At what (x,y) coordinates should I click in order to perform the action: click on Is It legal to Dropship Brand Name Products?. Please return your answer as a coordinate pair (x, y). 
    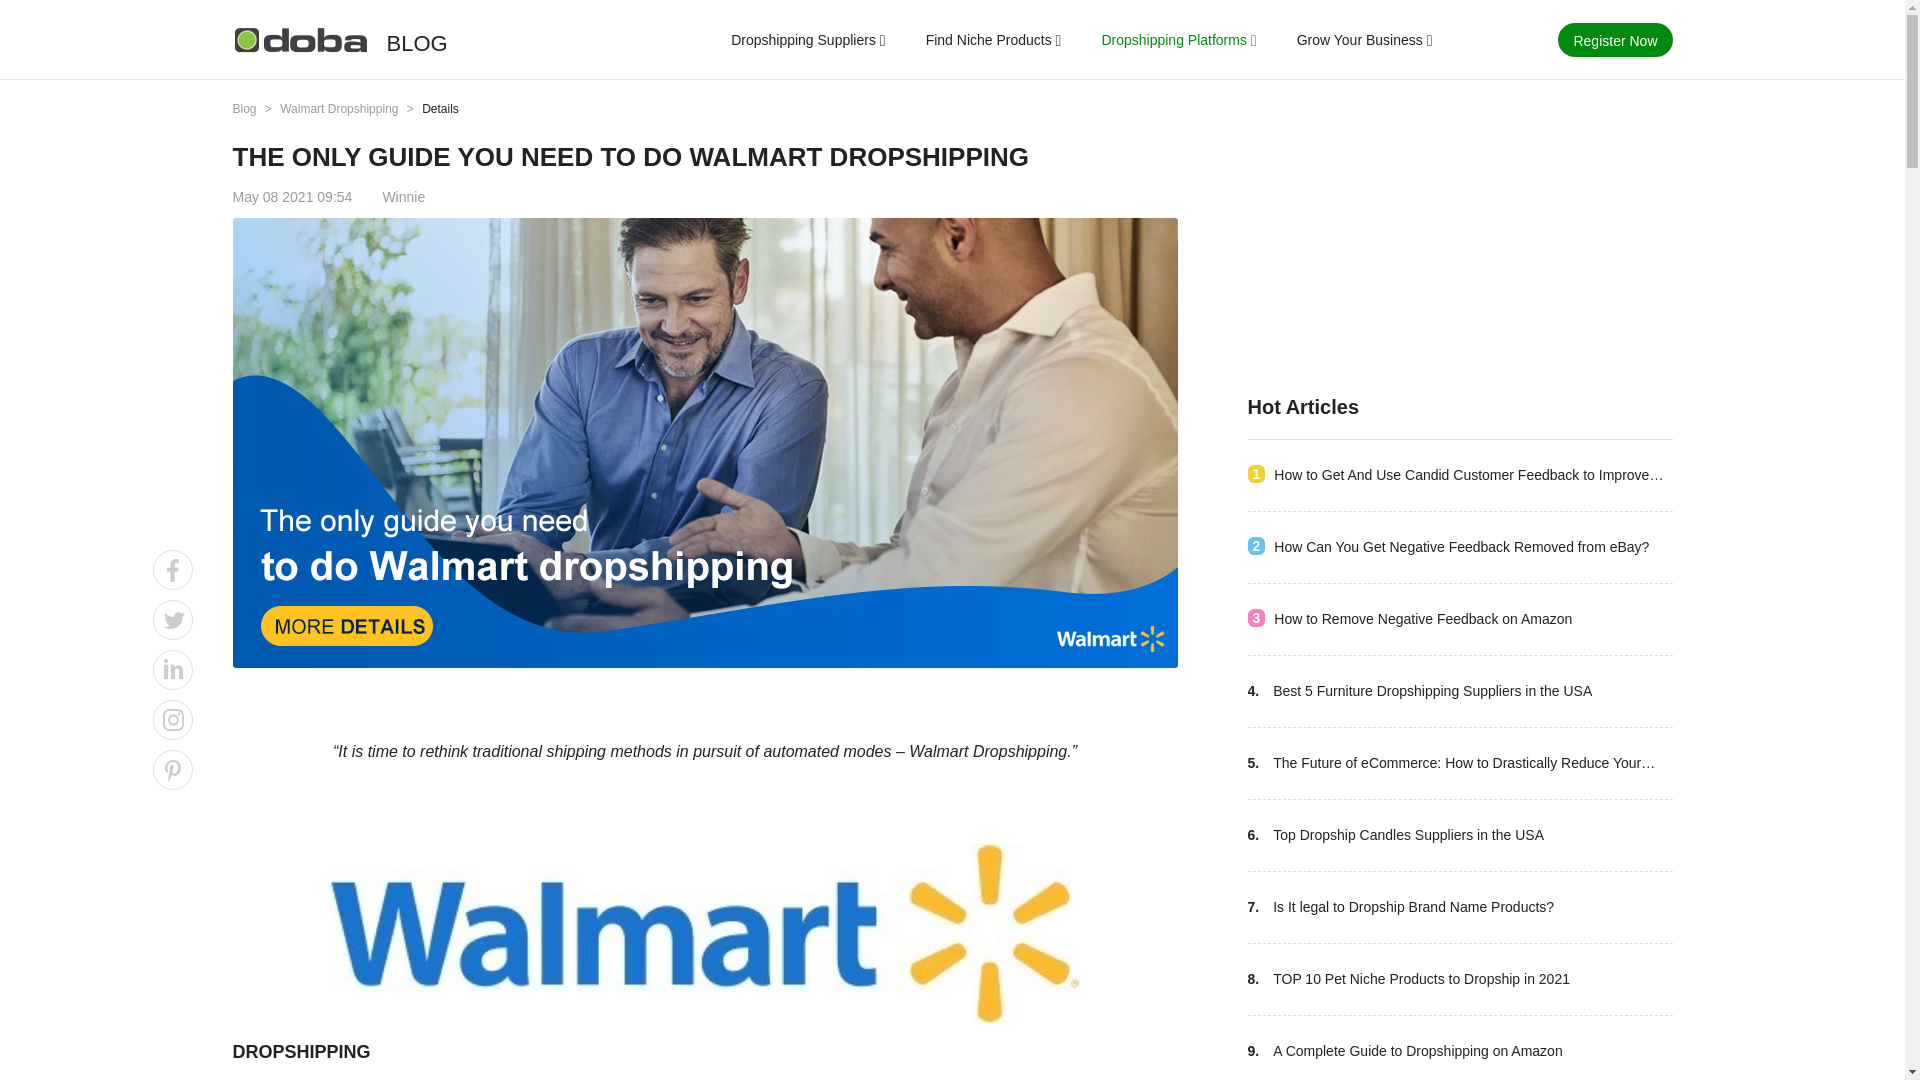
    Looking at the image, I should click on (1412, 908).